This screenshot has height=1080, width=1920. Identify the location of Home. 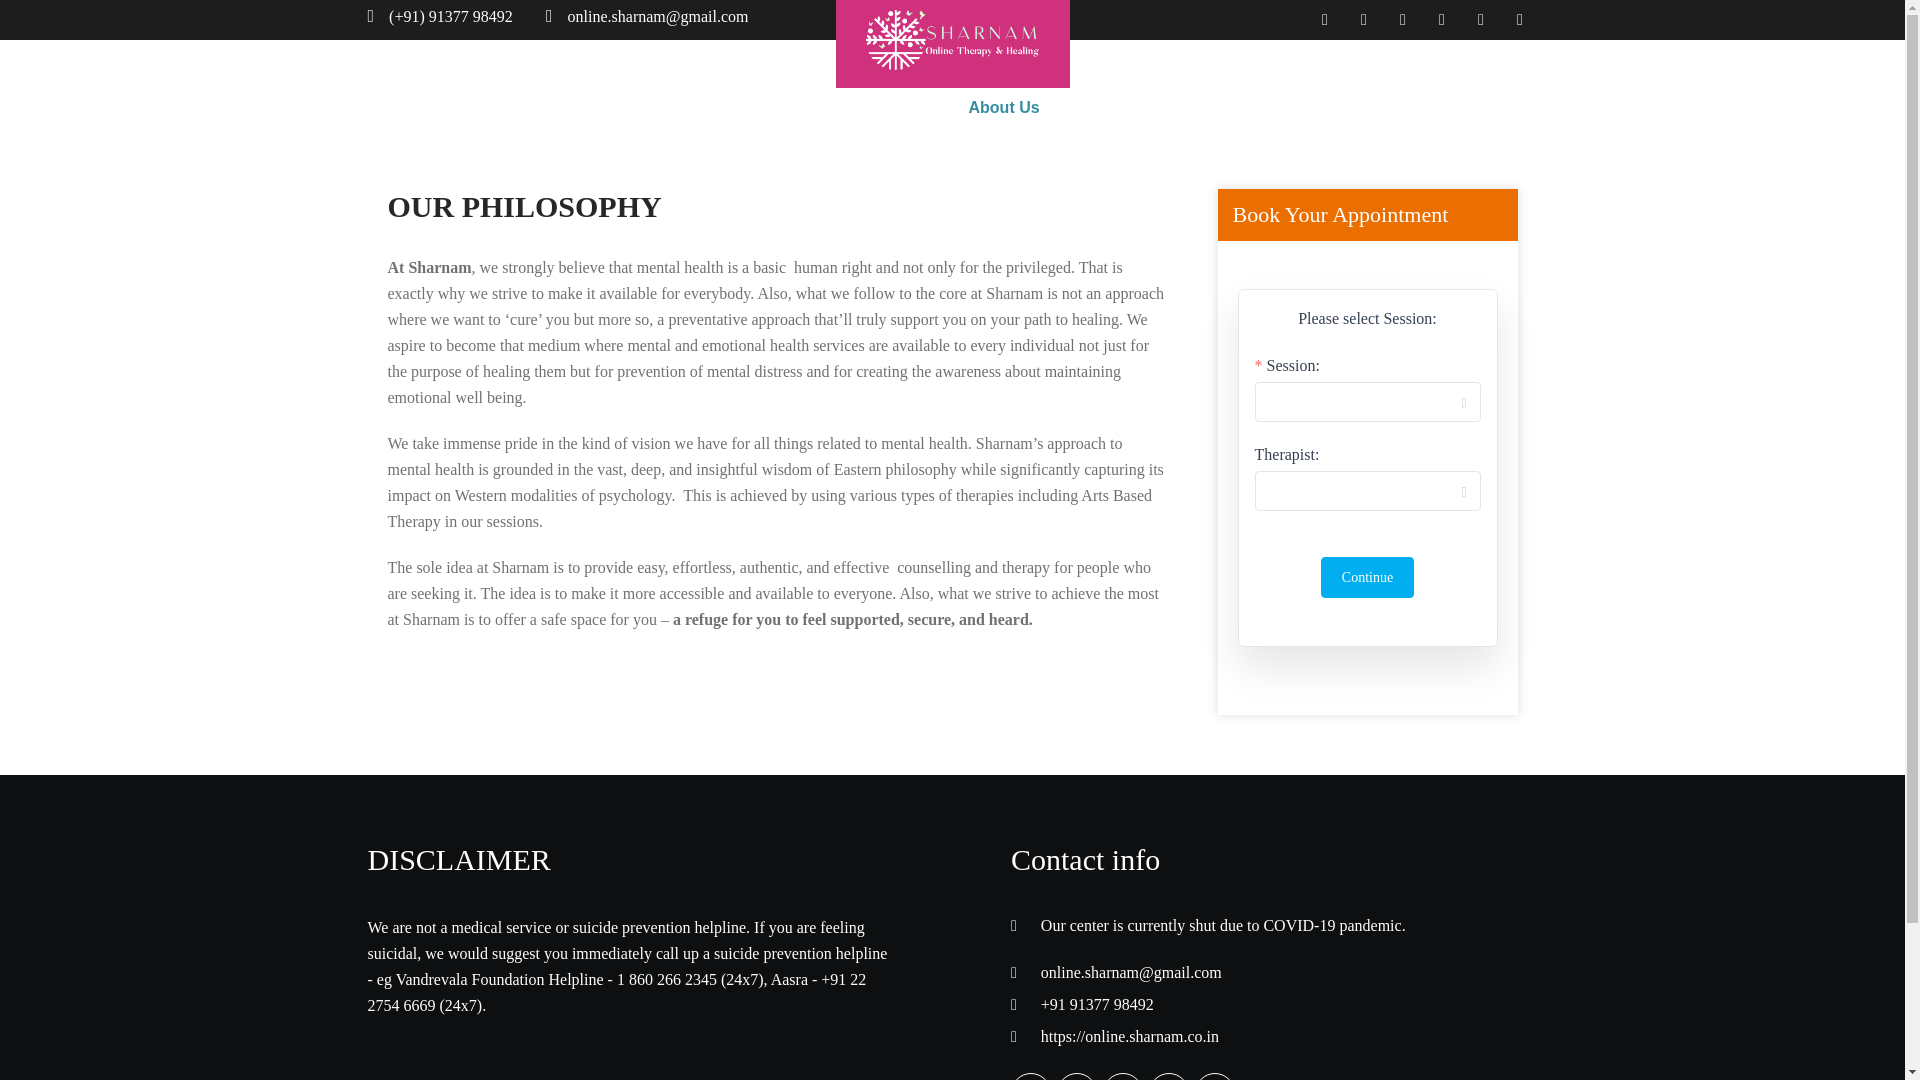
(545, 108).